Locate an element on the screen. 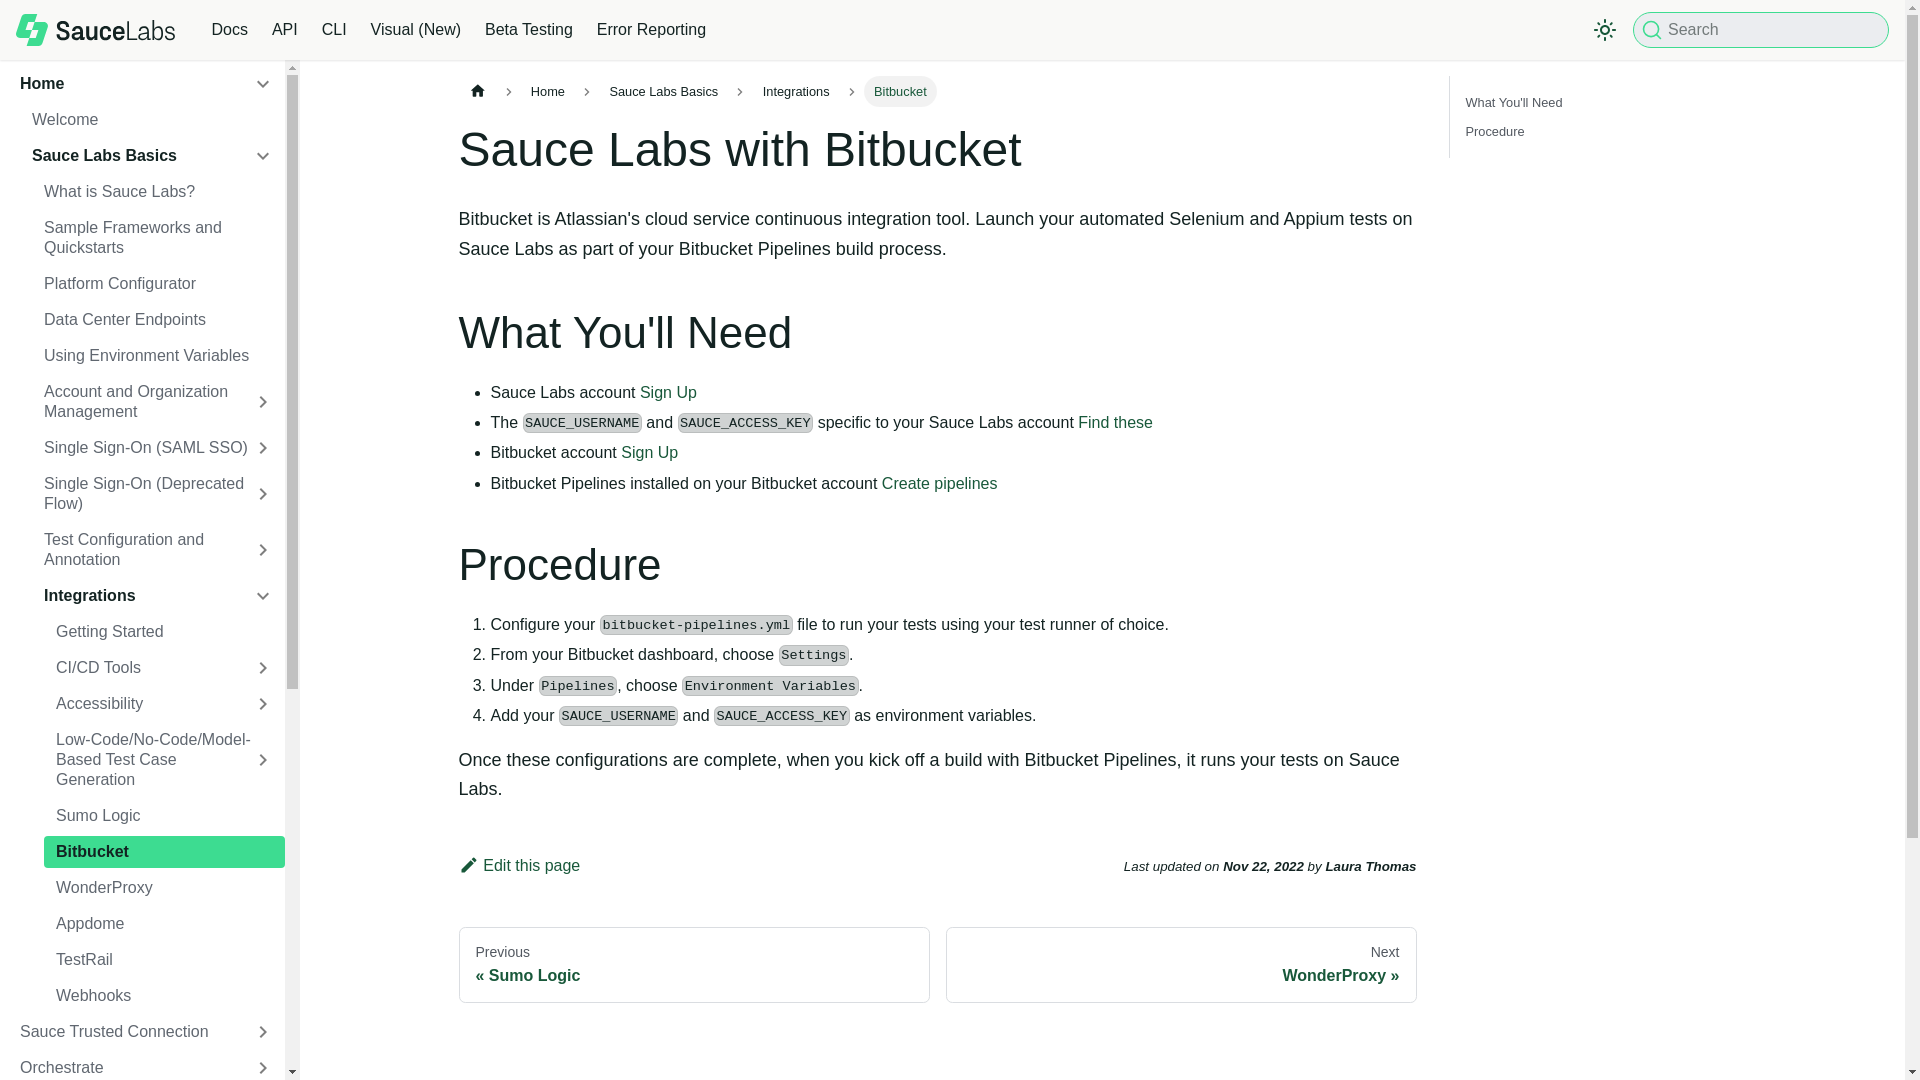 The image size is (1920, 1080). Orchestrate is located at coordinates (146, 1066).